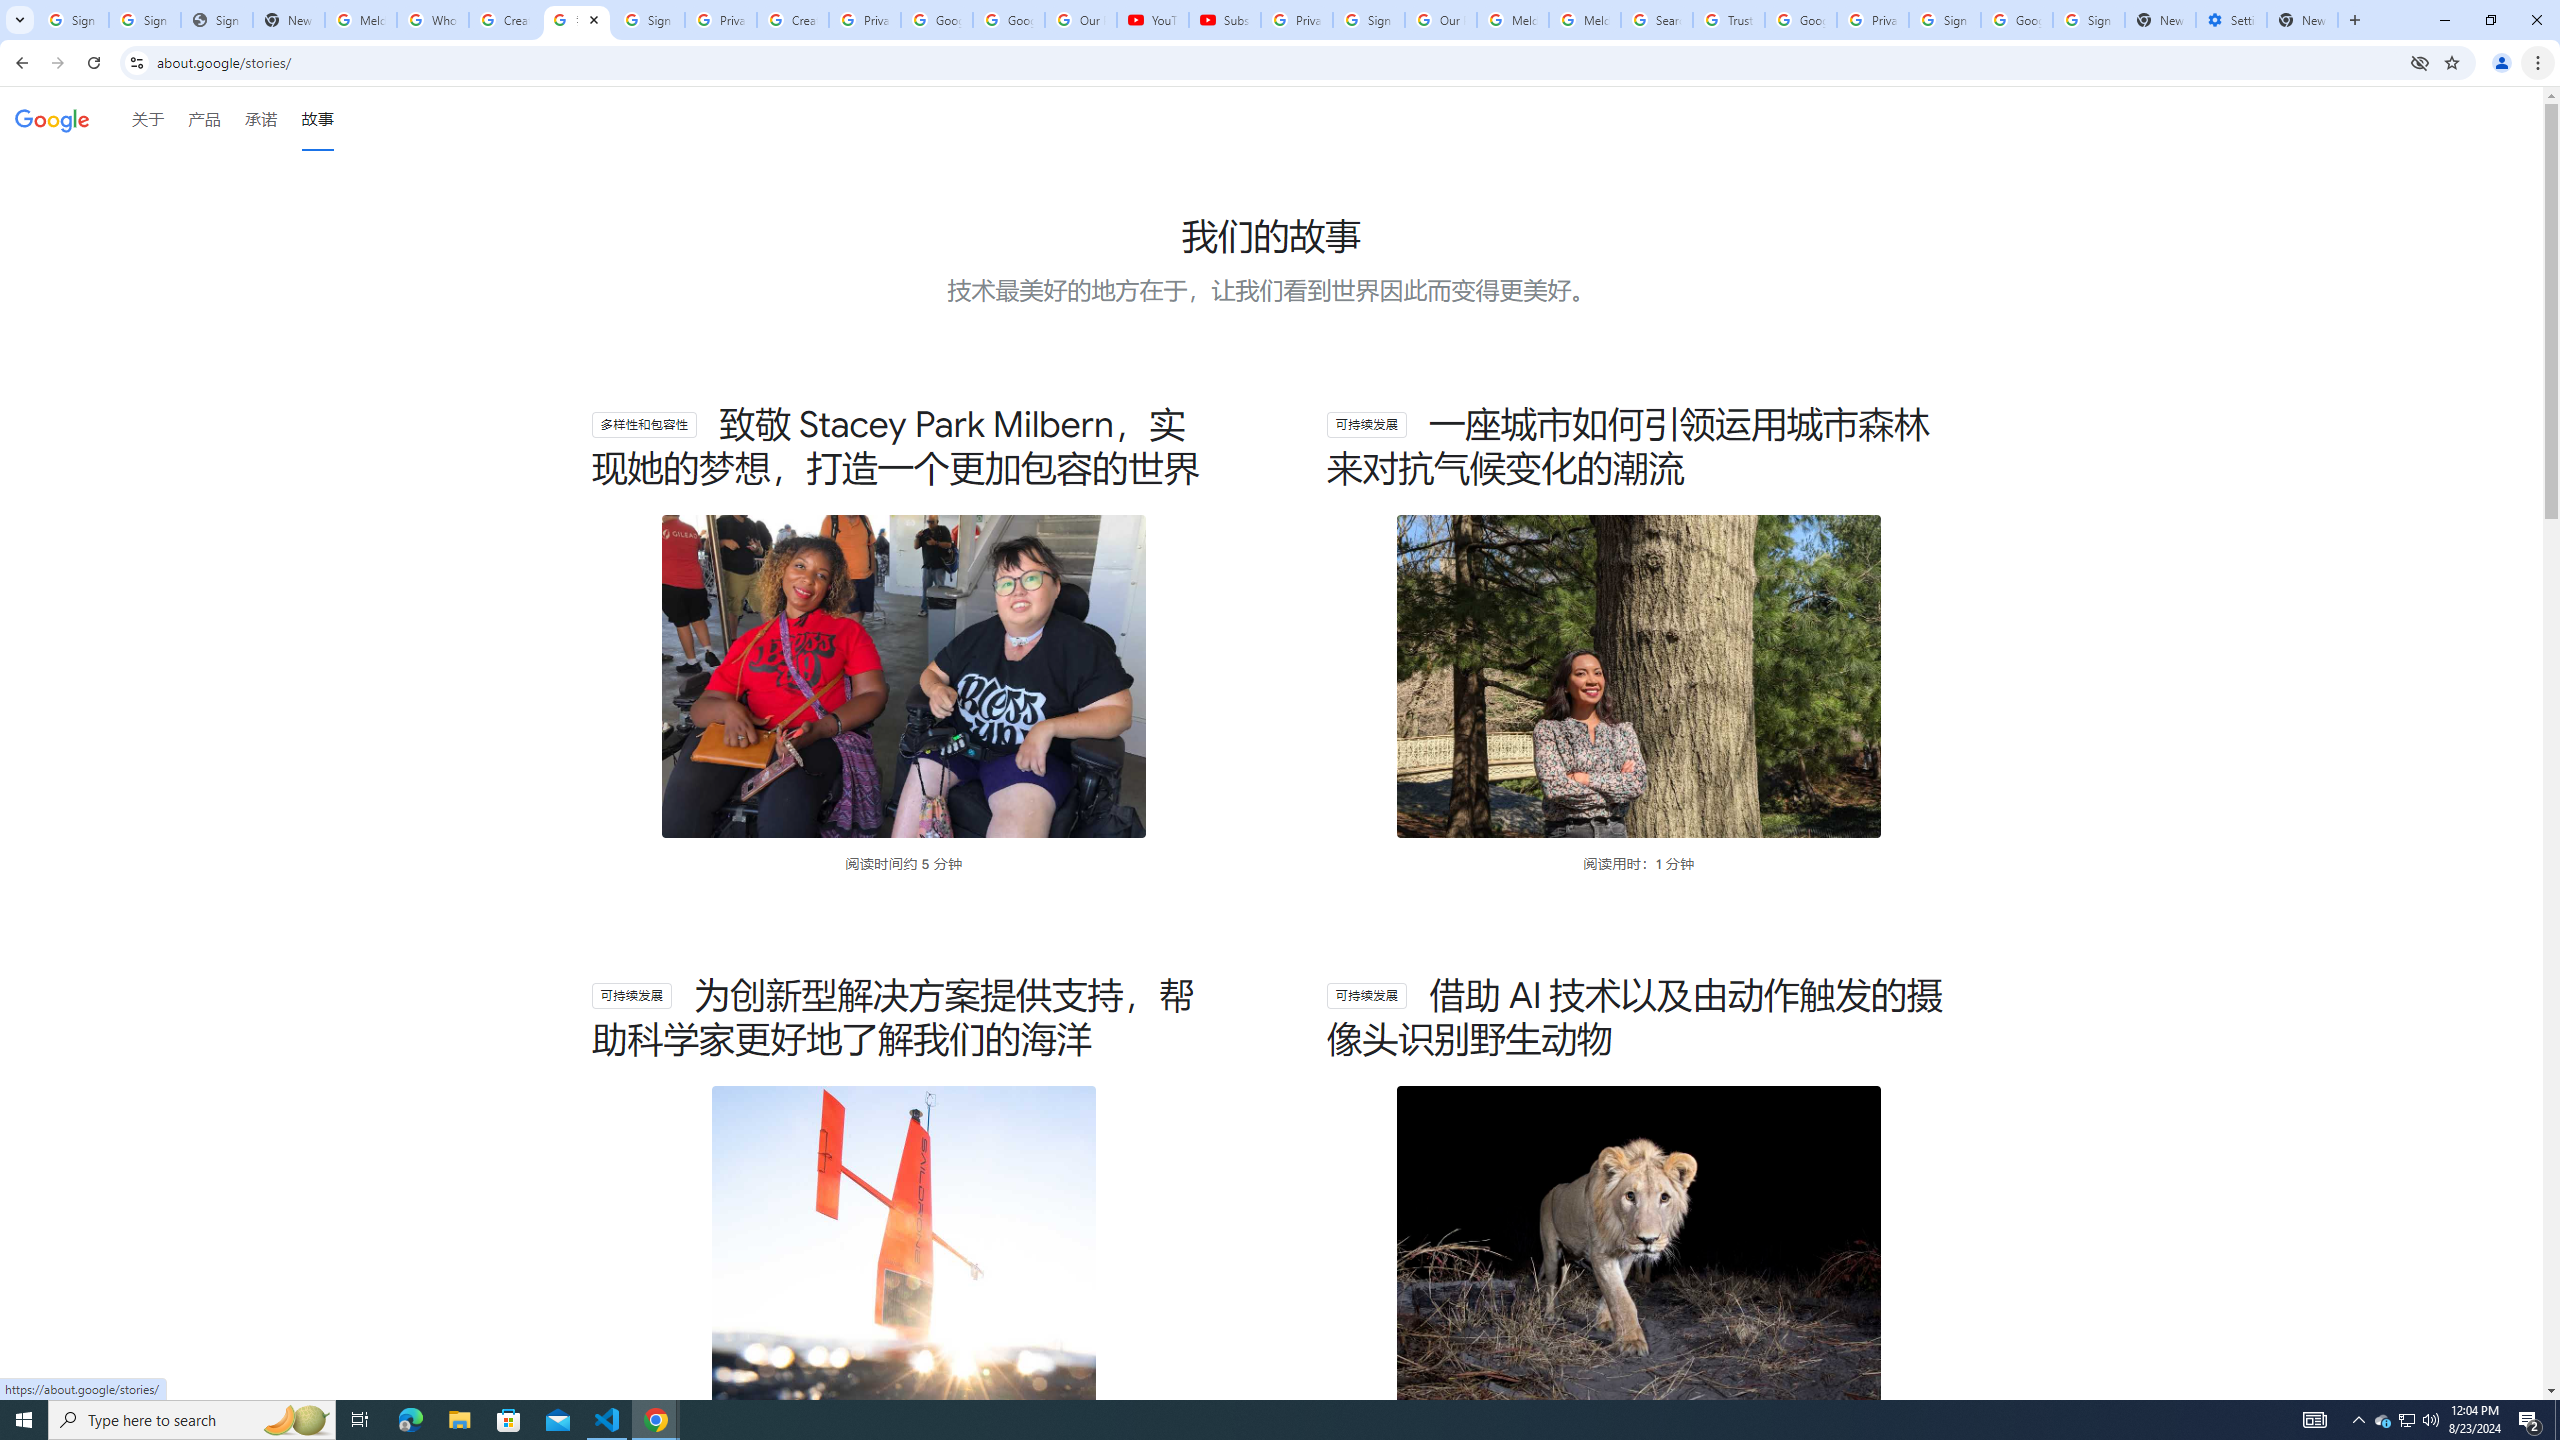 Image resolution: width=2560 pixels, height=1440 pixels. Describe the element at coordinates (434, 20) in the screenshot. I see `Who is my administrator? - Google Account Help` at that location.